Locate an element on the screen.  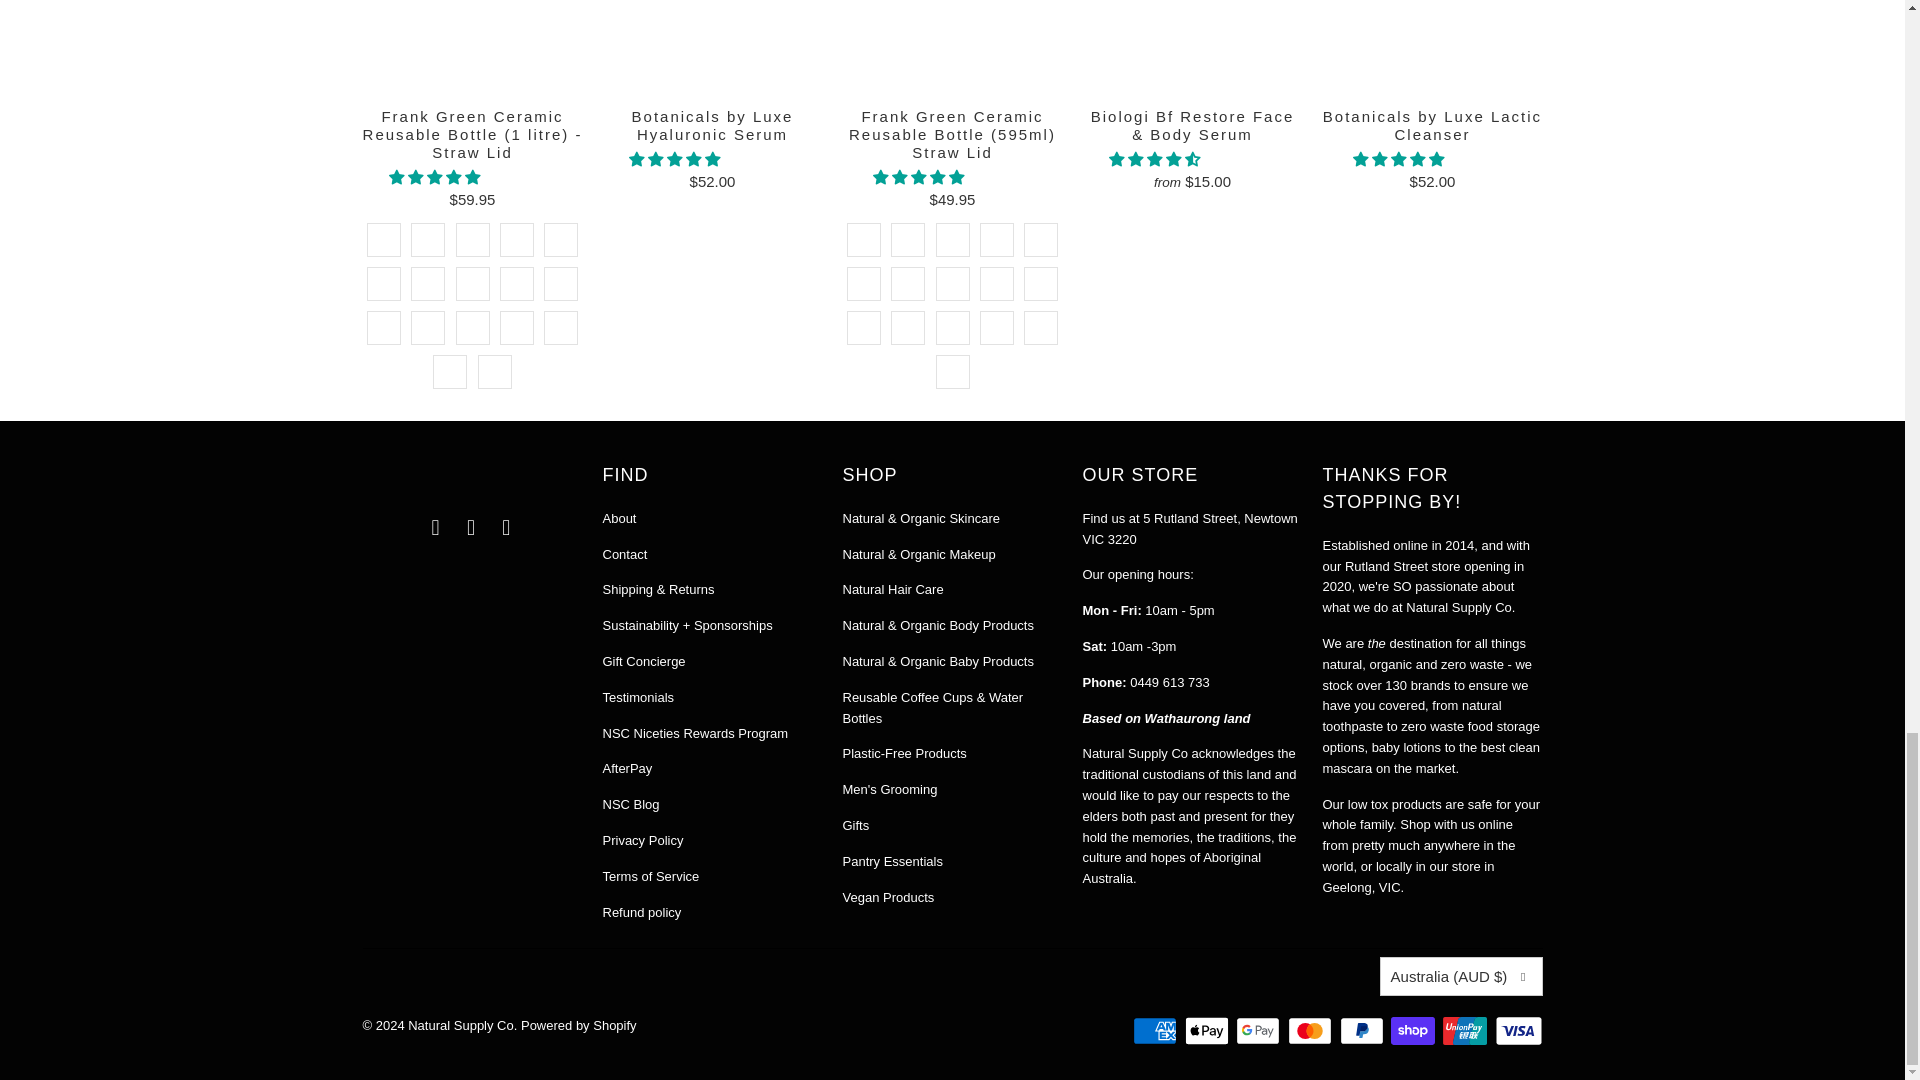
Natural Supply Co on Instagram is located at coordinates (472, 528).